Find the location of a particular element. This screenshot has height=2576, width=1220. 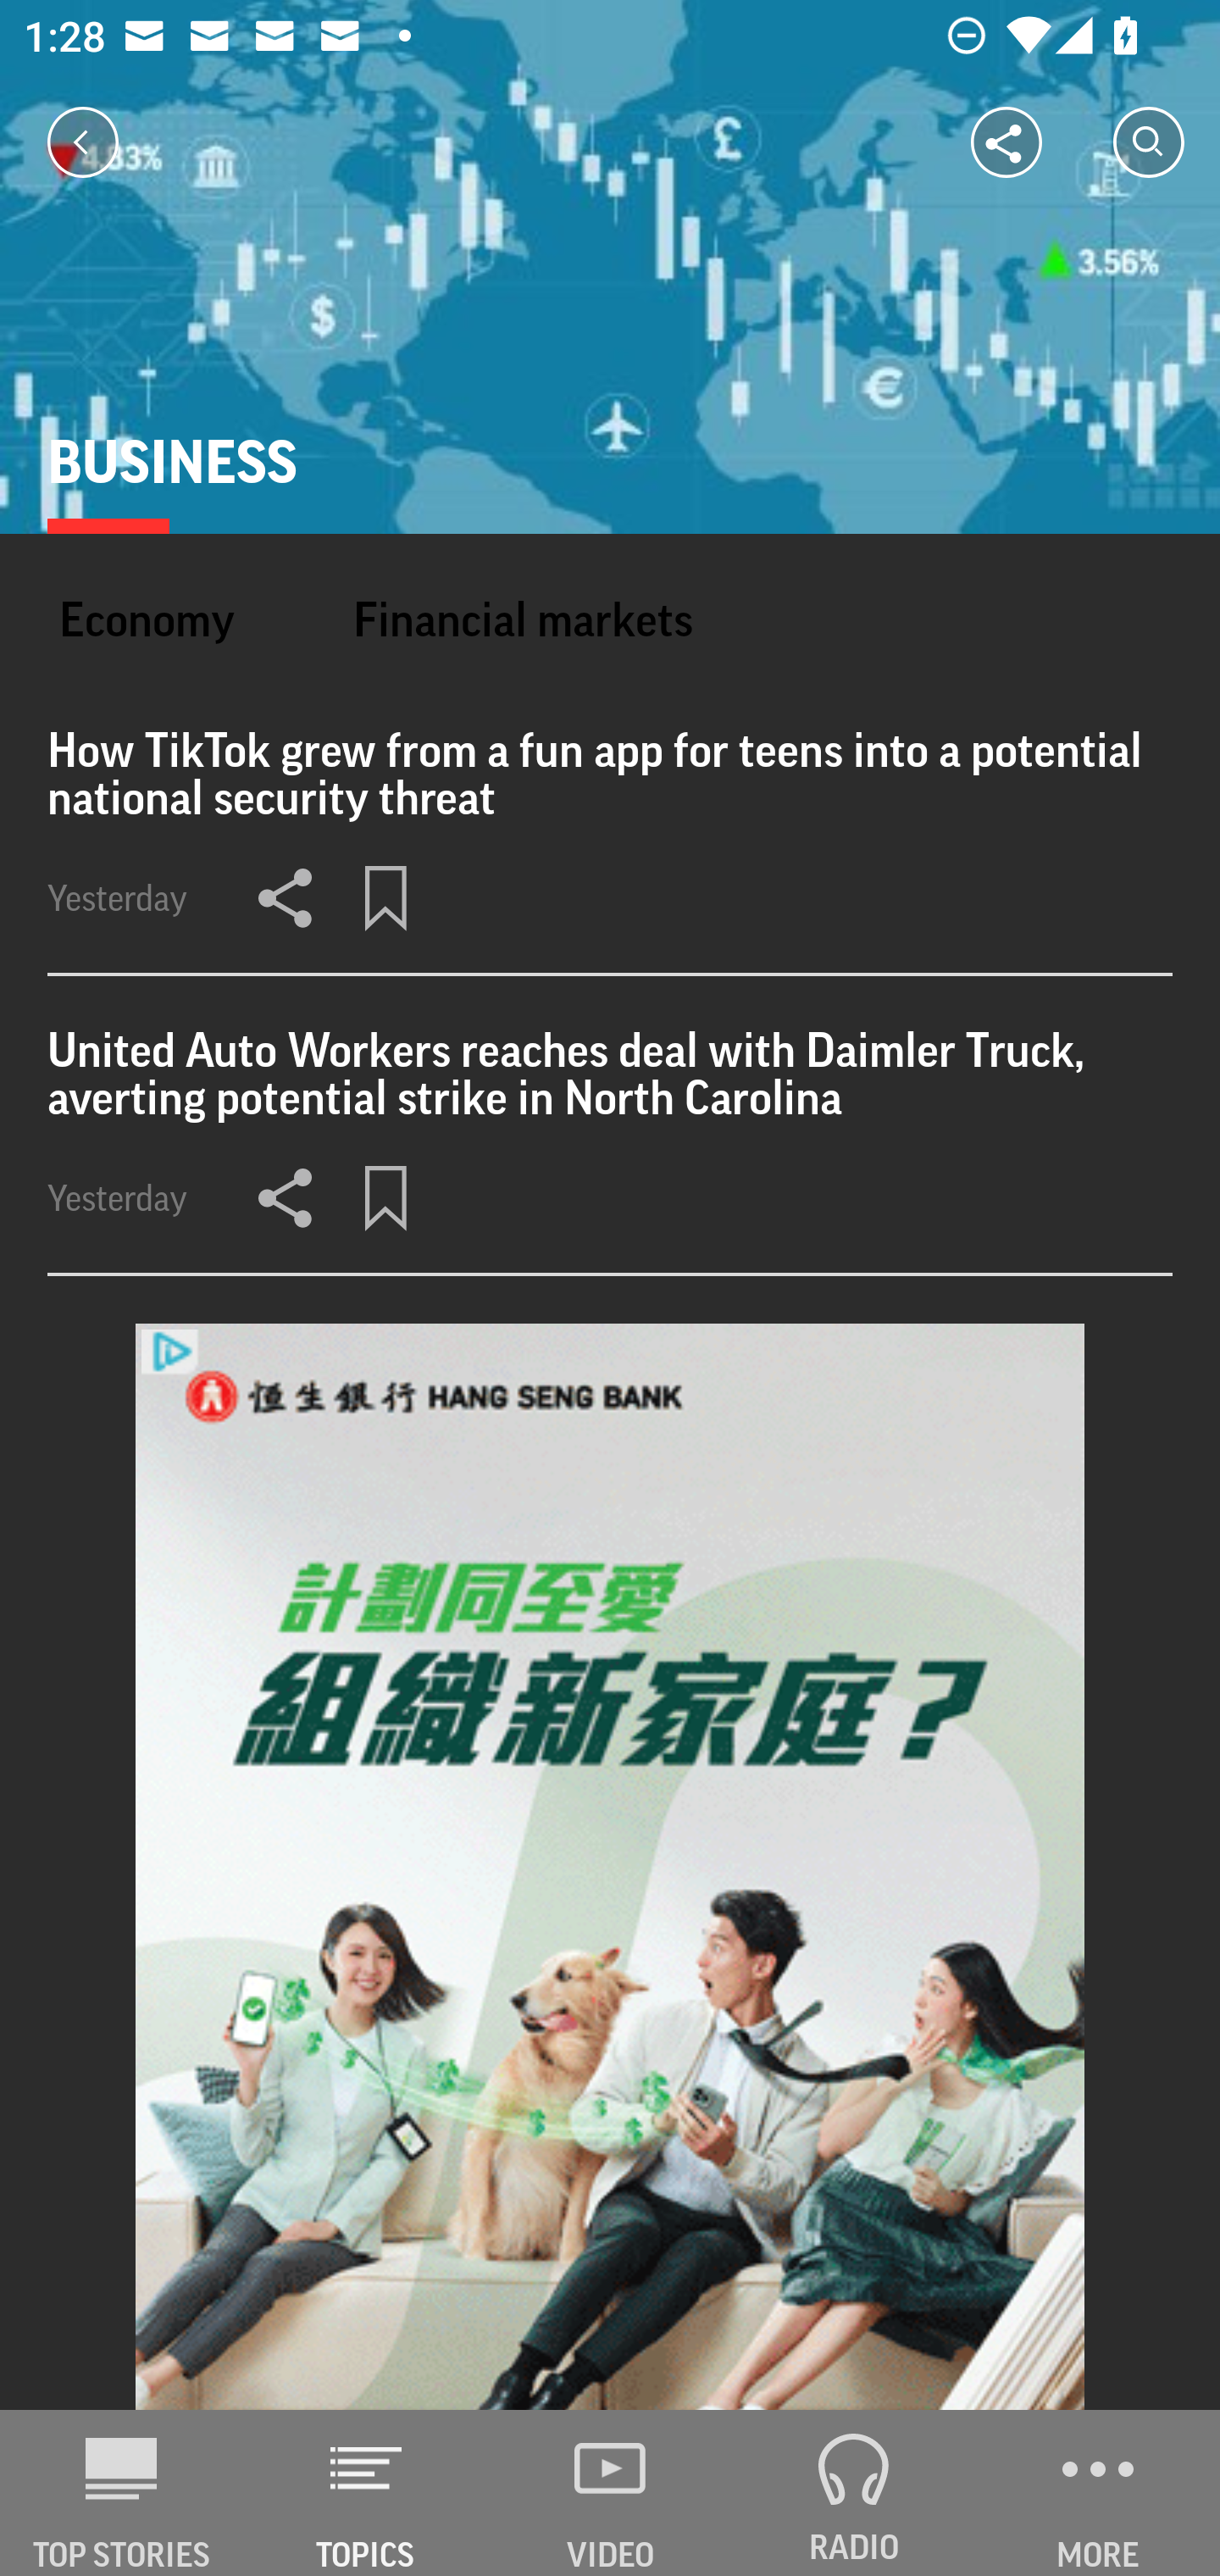

AP News TOP STORIES is located at coordinates (122, 2493).